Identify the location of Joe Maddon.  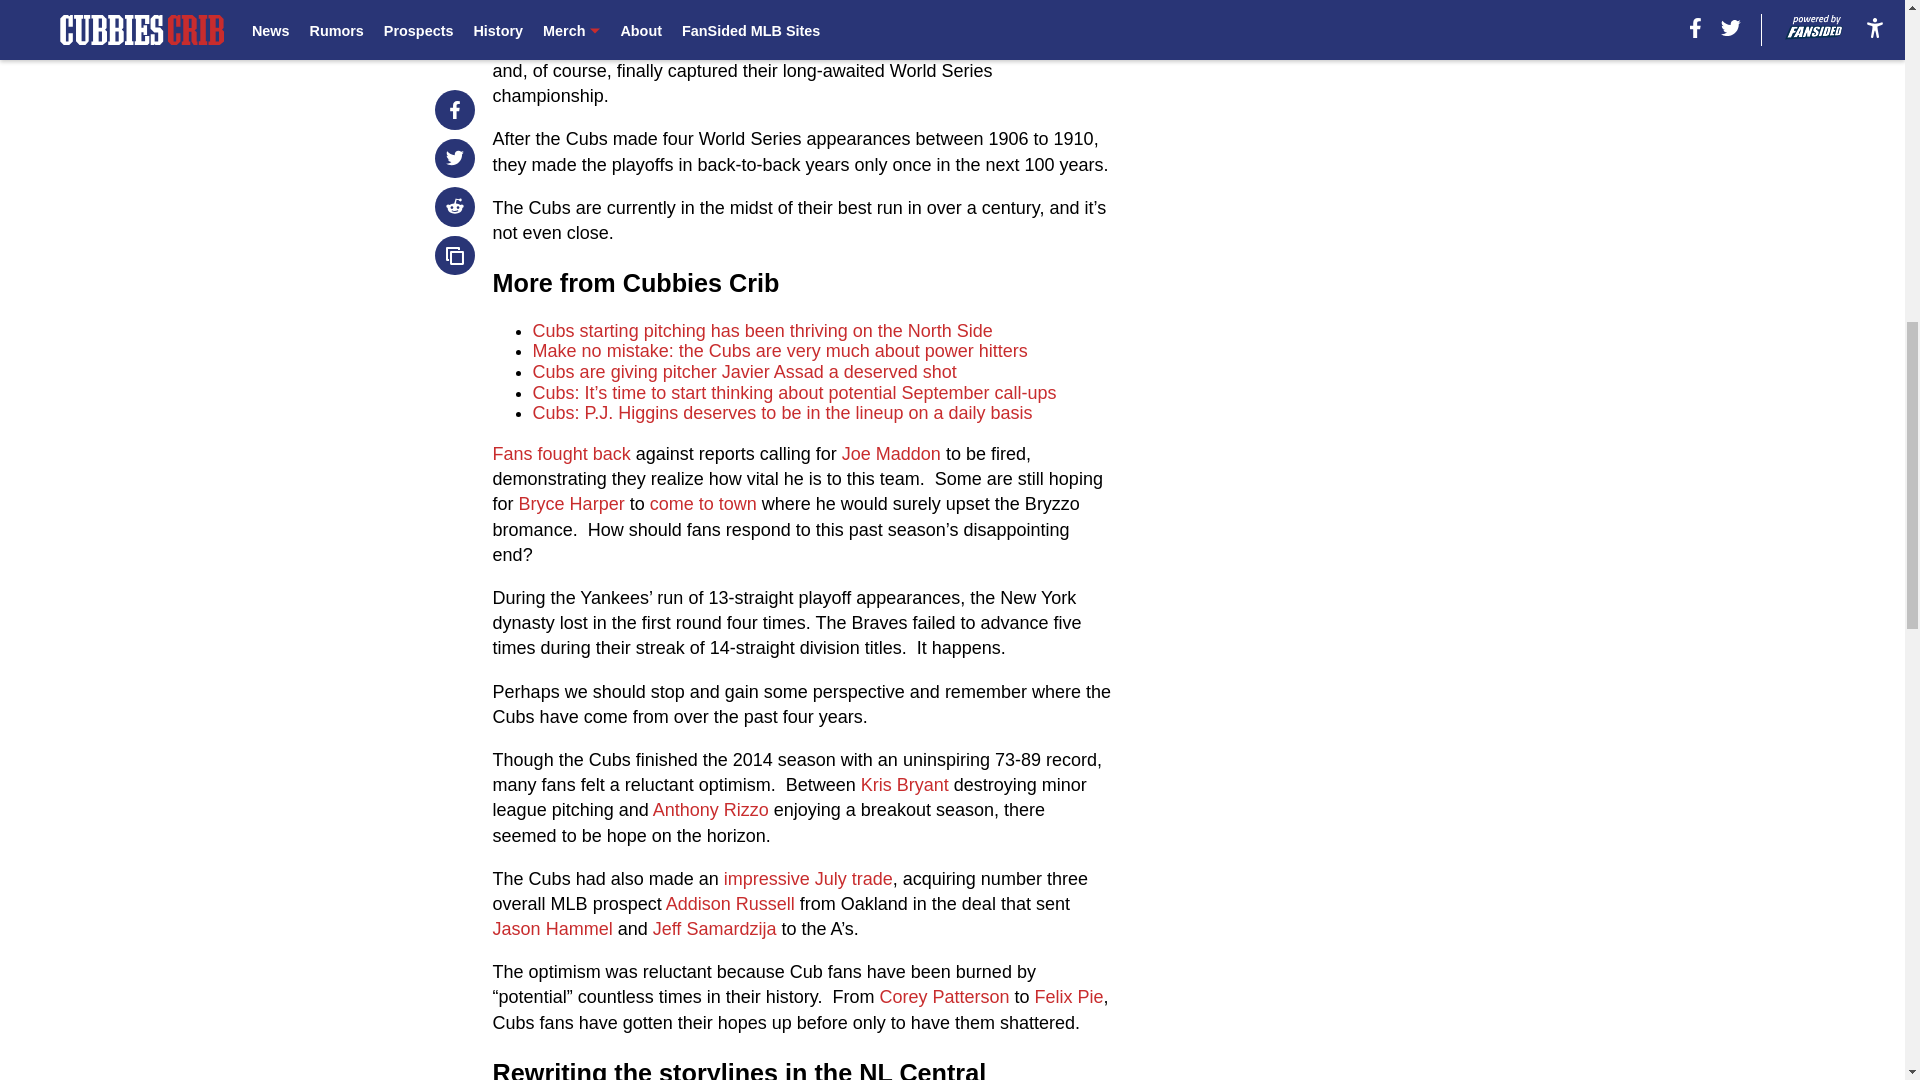
(891, 454).